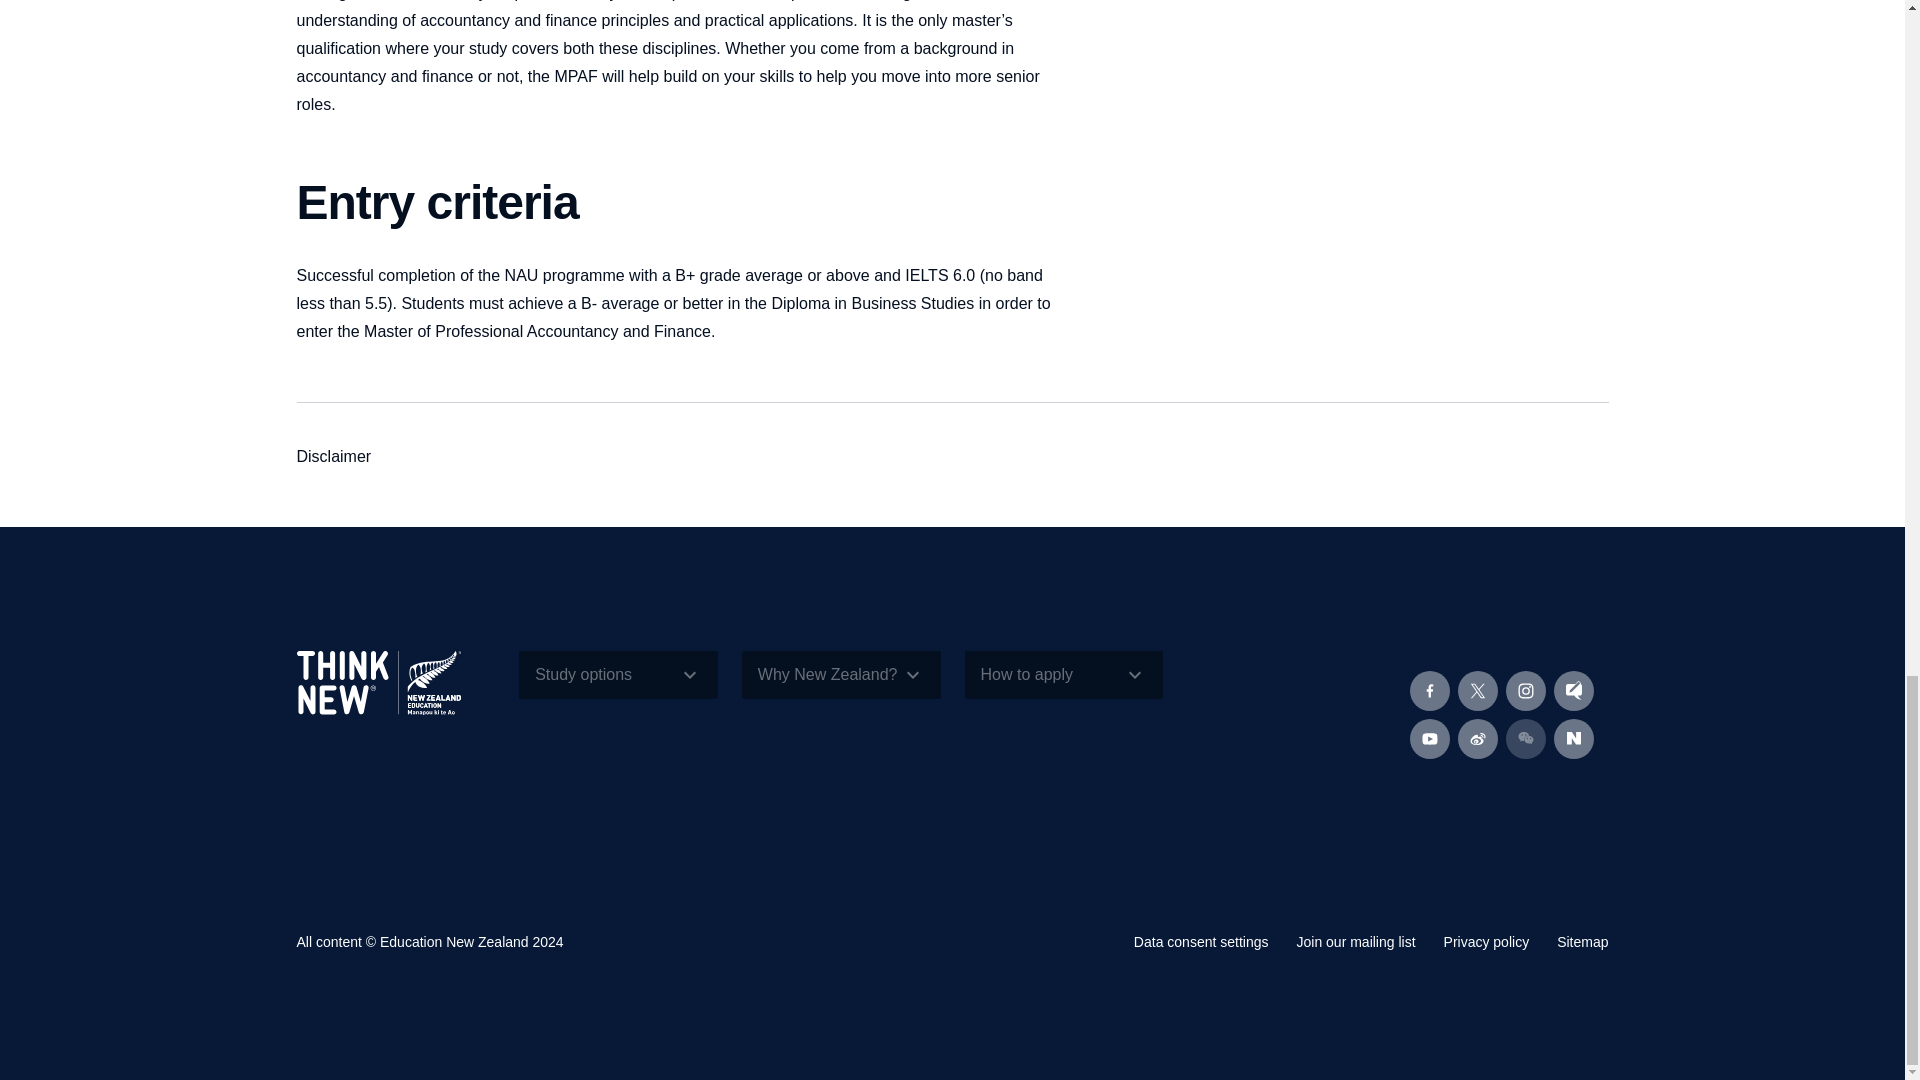  Describe the element at coordinates (618, 674) in the screenshot. I see `Study options` at that location.